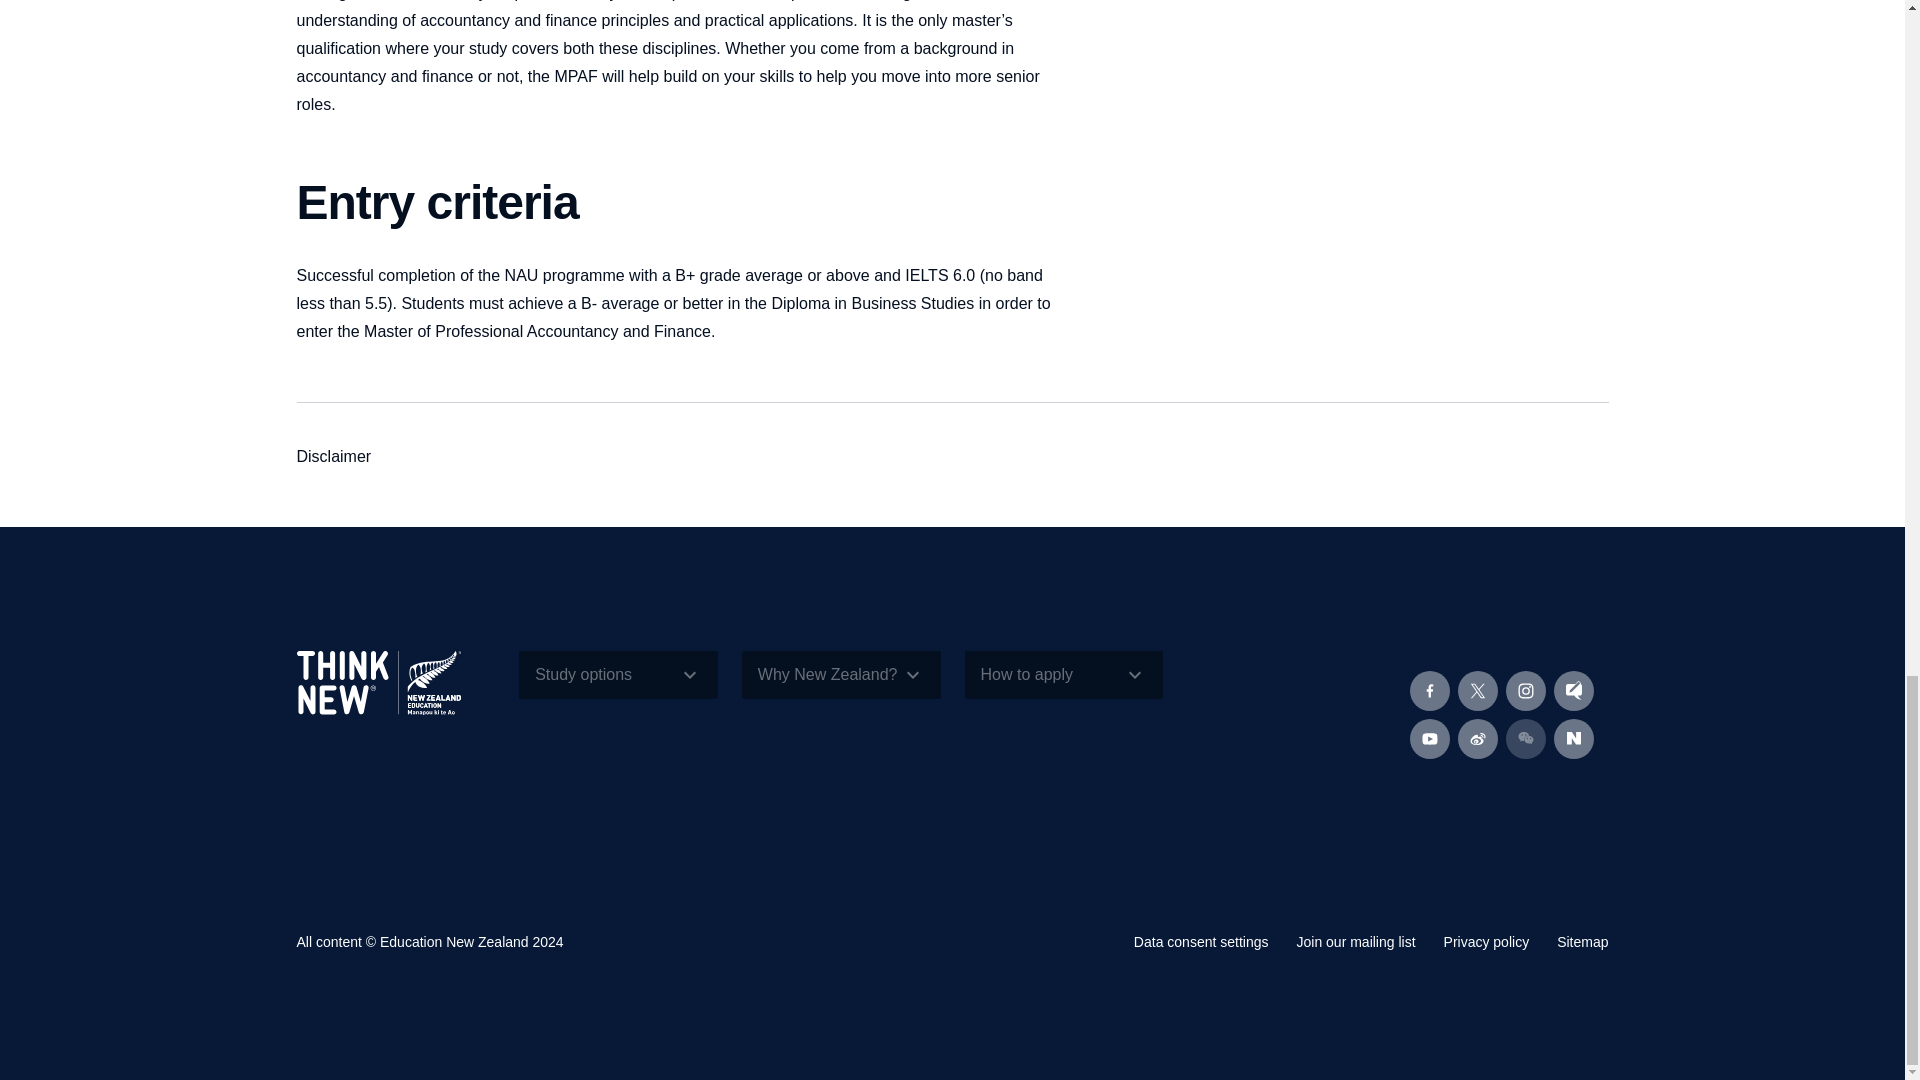  Describe the element at coordinates (618, 674) in the screenshot. I see `Study options` at that location.